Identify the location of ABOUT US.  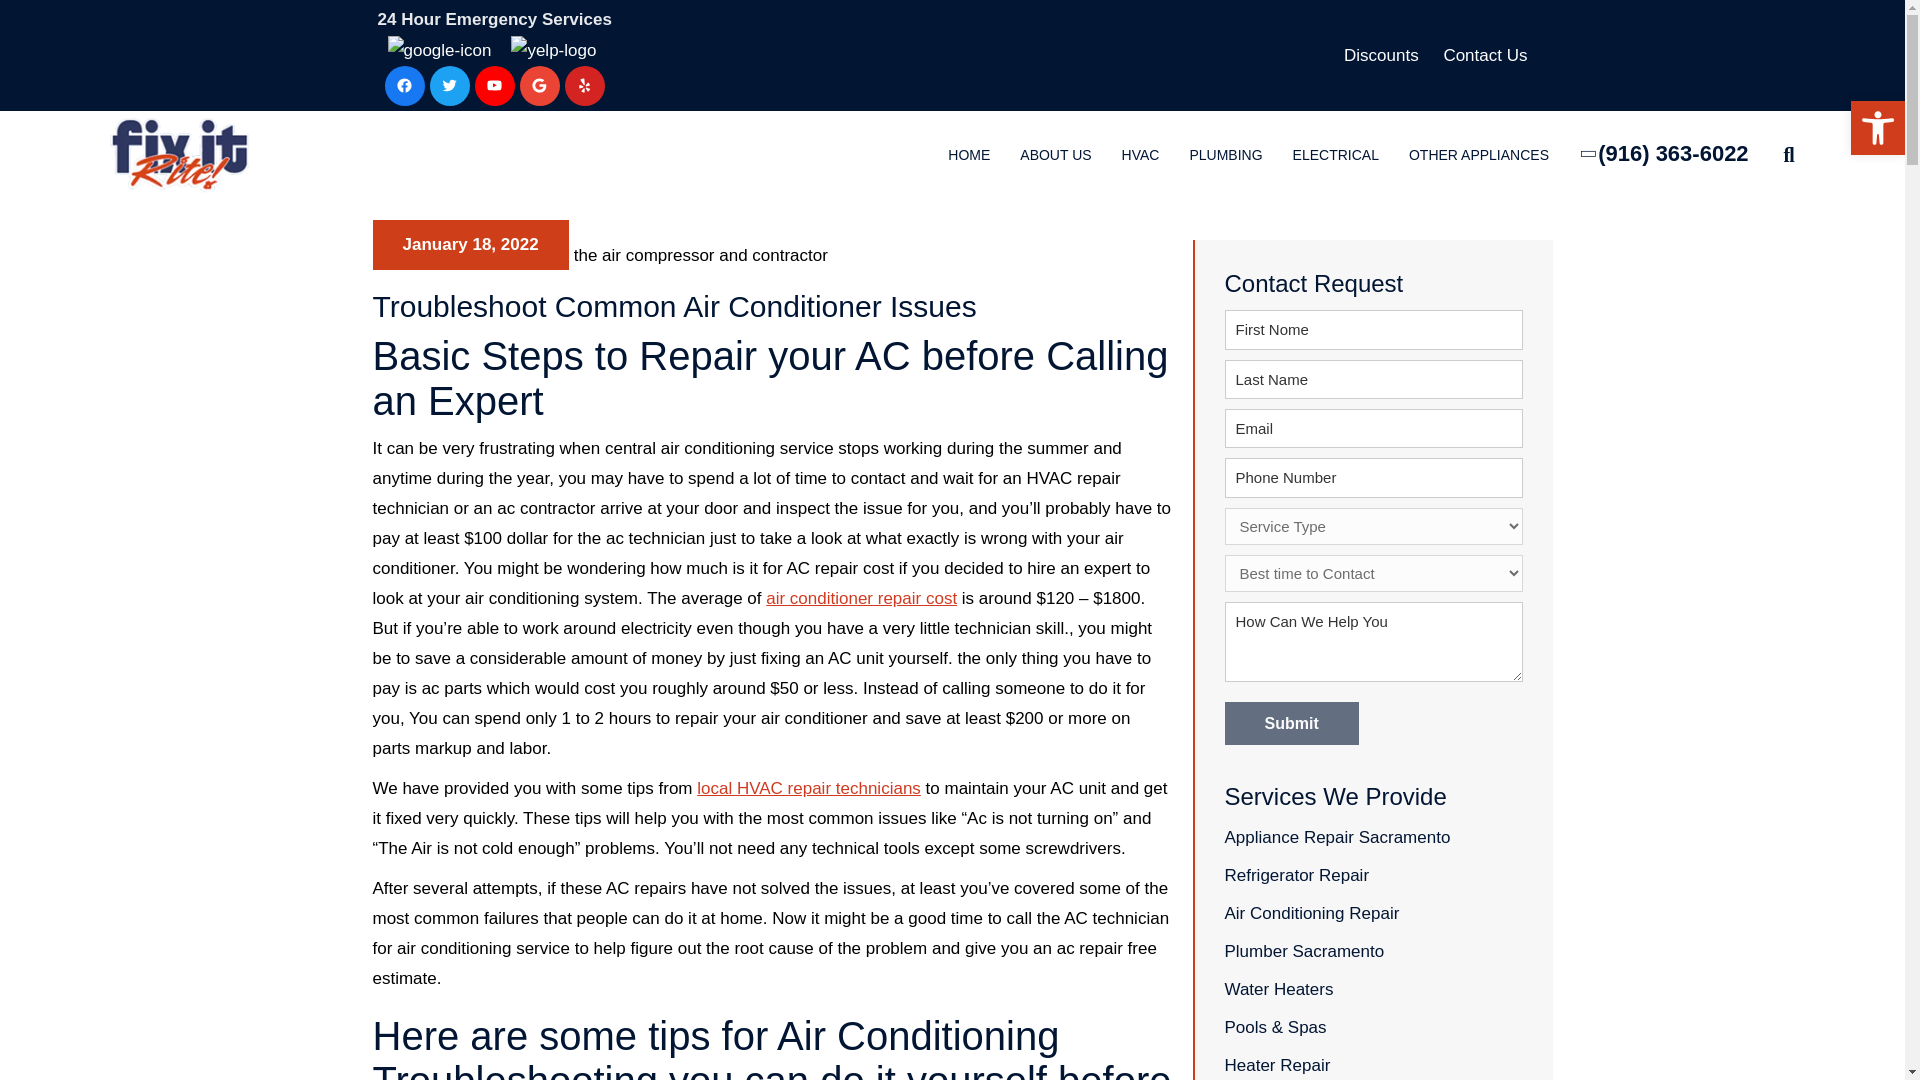
(1054, 156).